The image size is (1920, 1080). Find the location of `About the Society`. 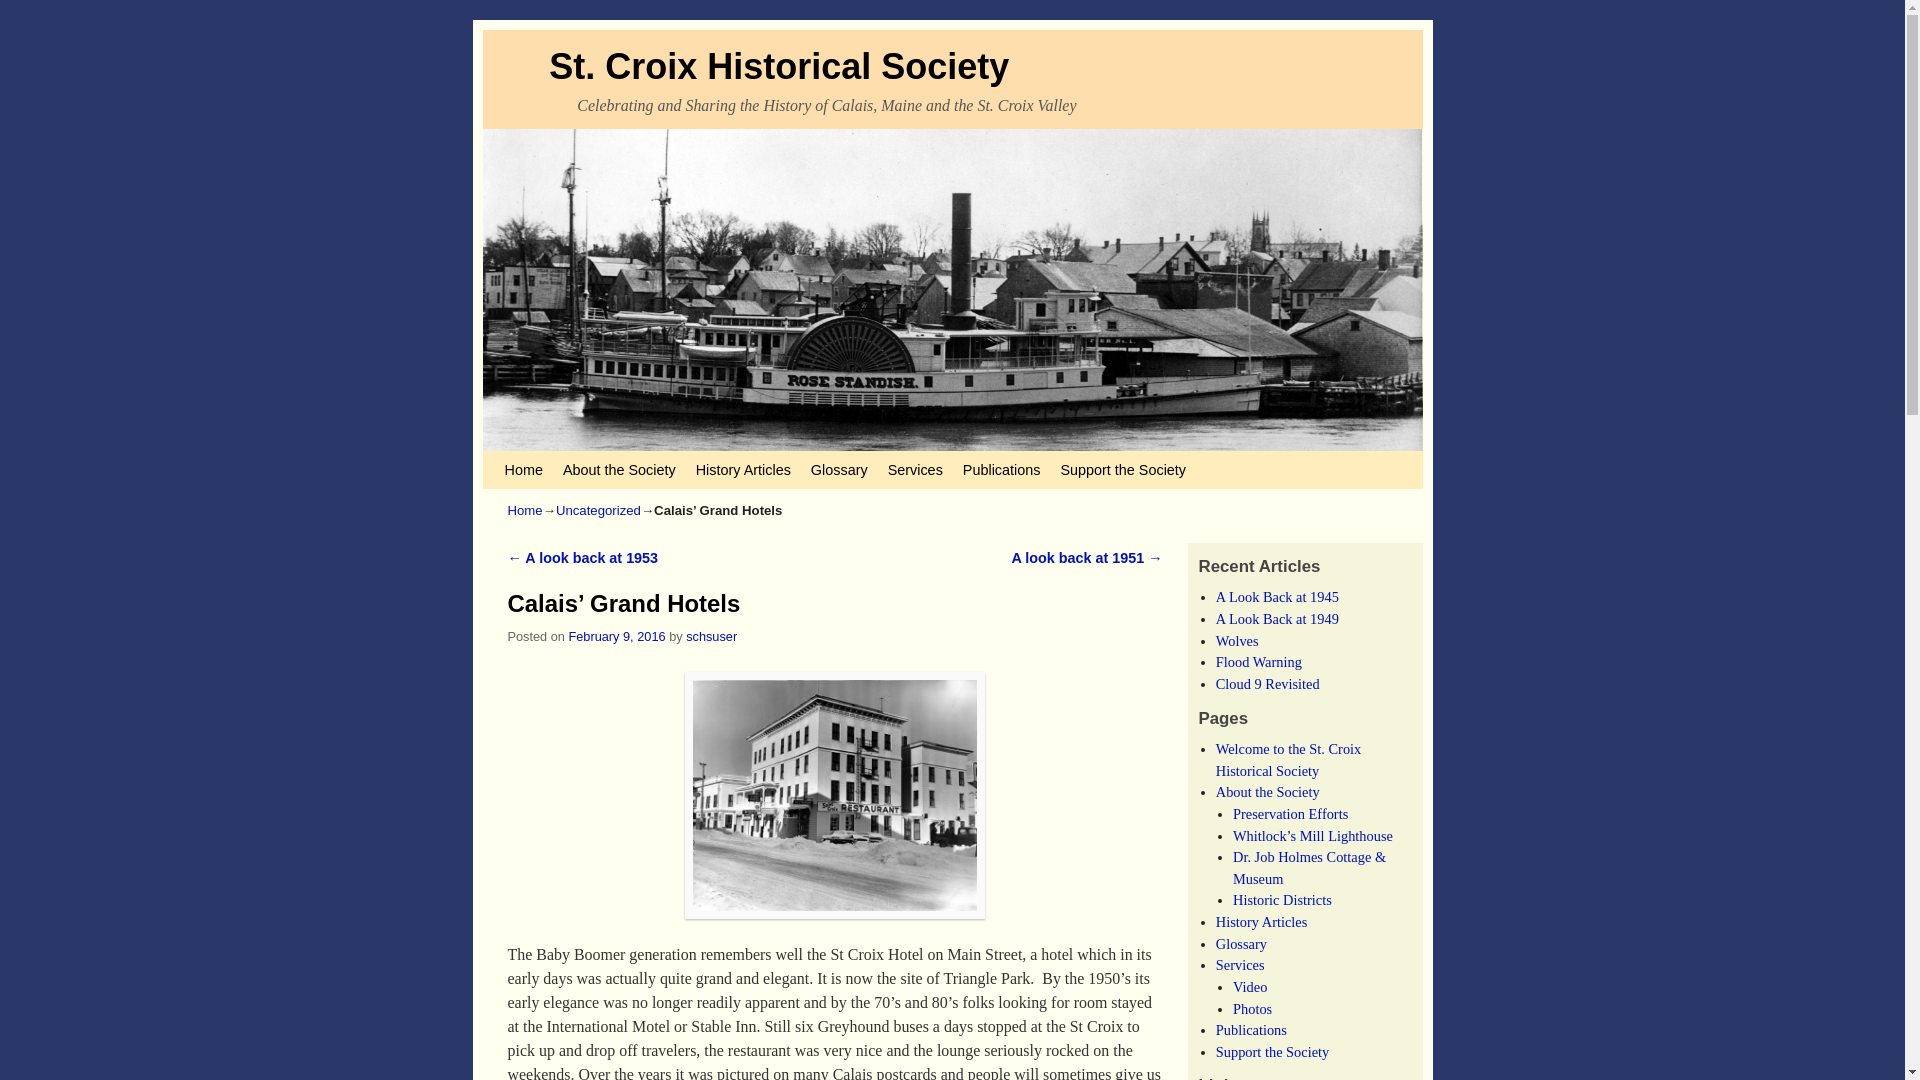

About the Society is located at coordinates (618, 470).